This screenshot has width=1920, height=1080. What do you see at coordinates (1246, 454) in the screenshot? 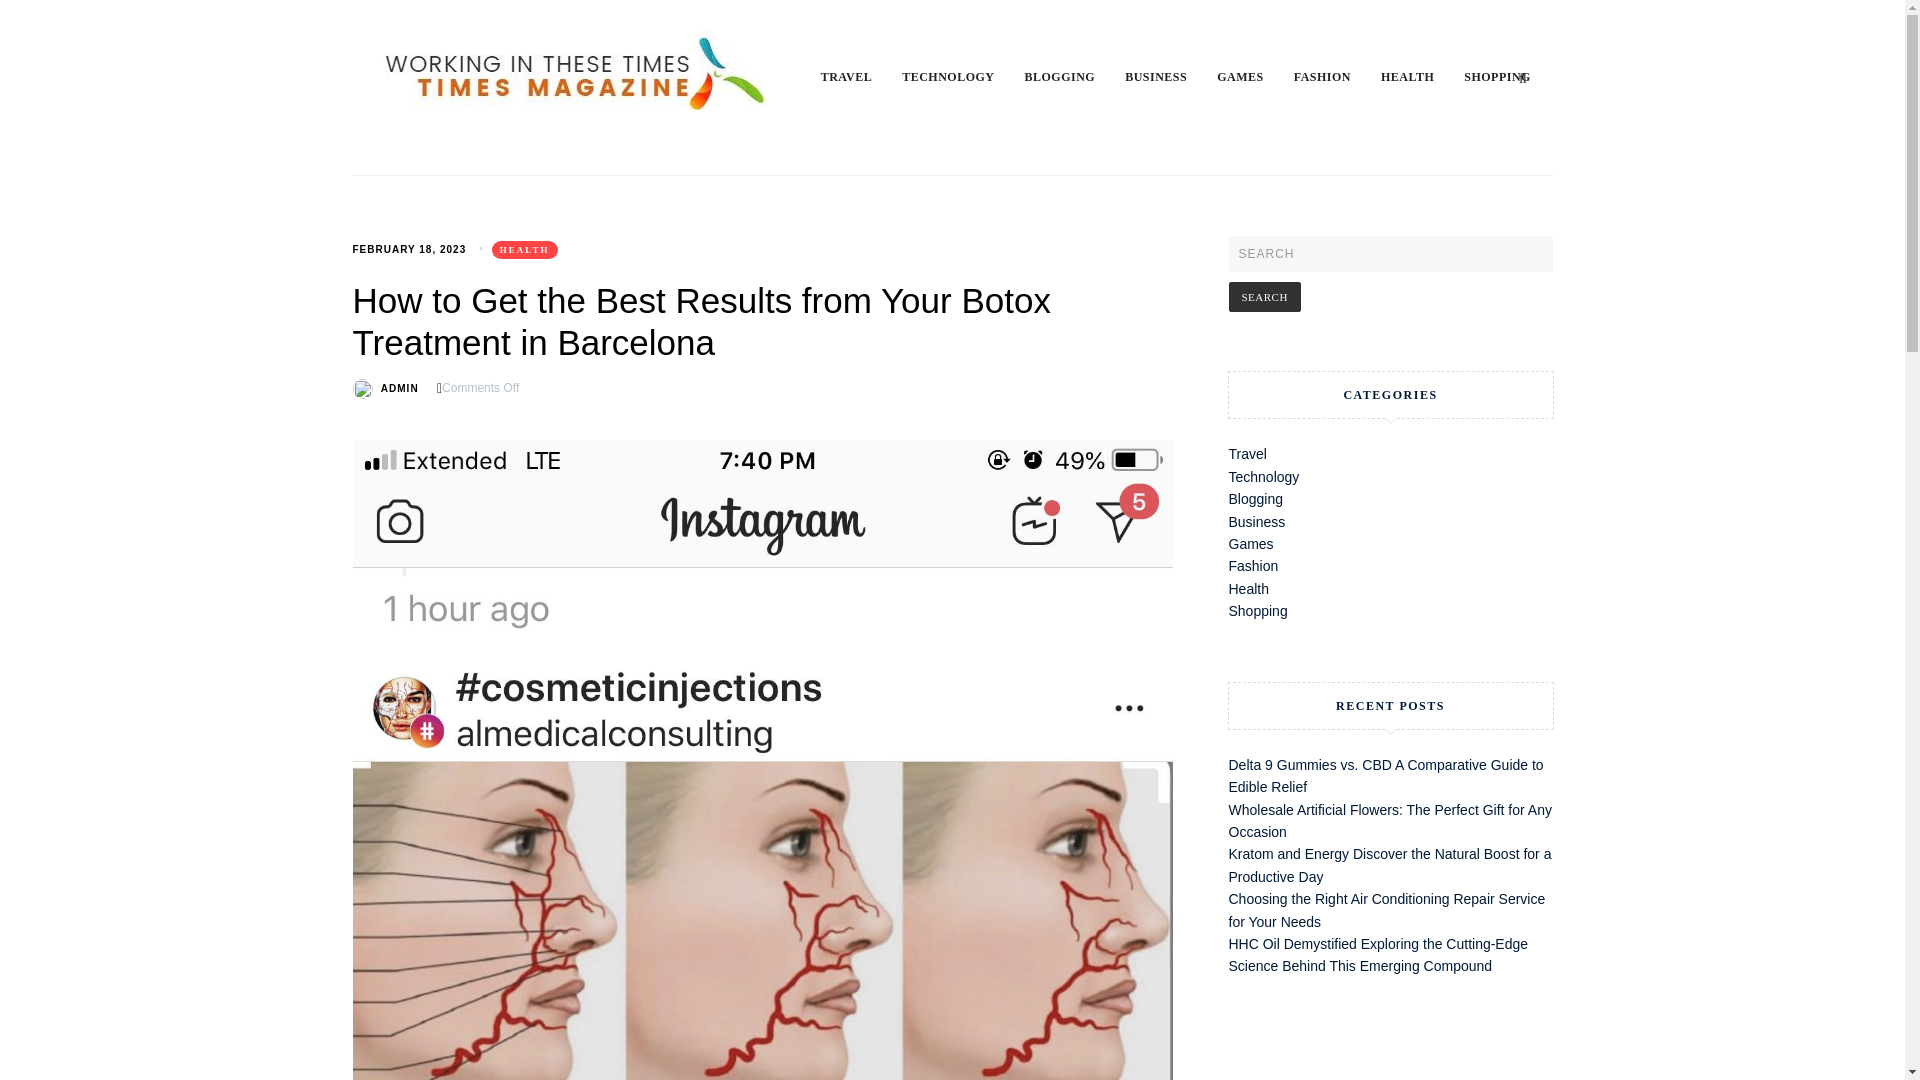
I see `Travel` at bounding box center [1246, 454].